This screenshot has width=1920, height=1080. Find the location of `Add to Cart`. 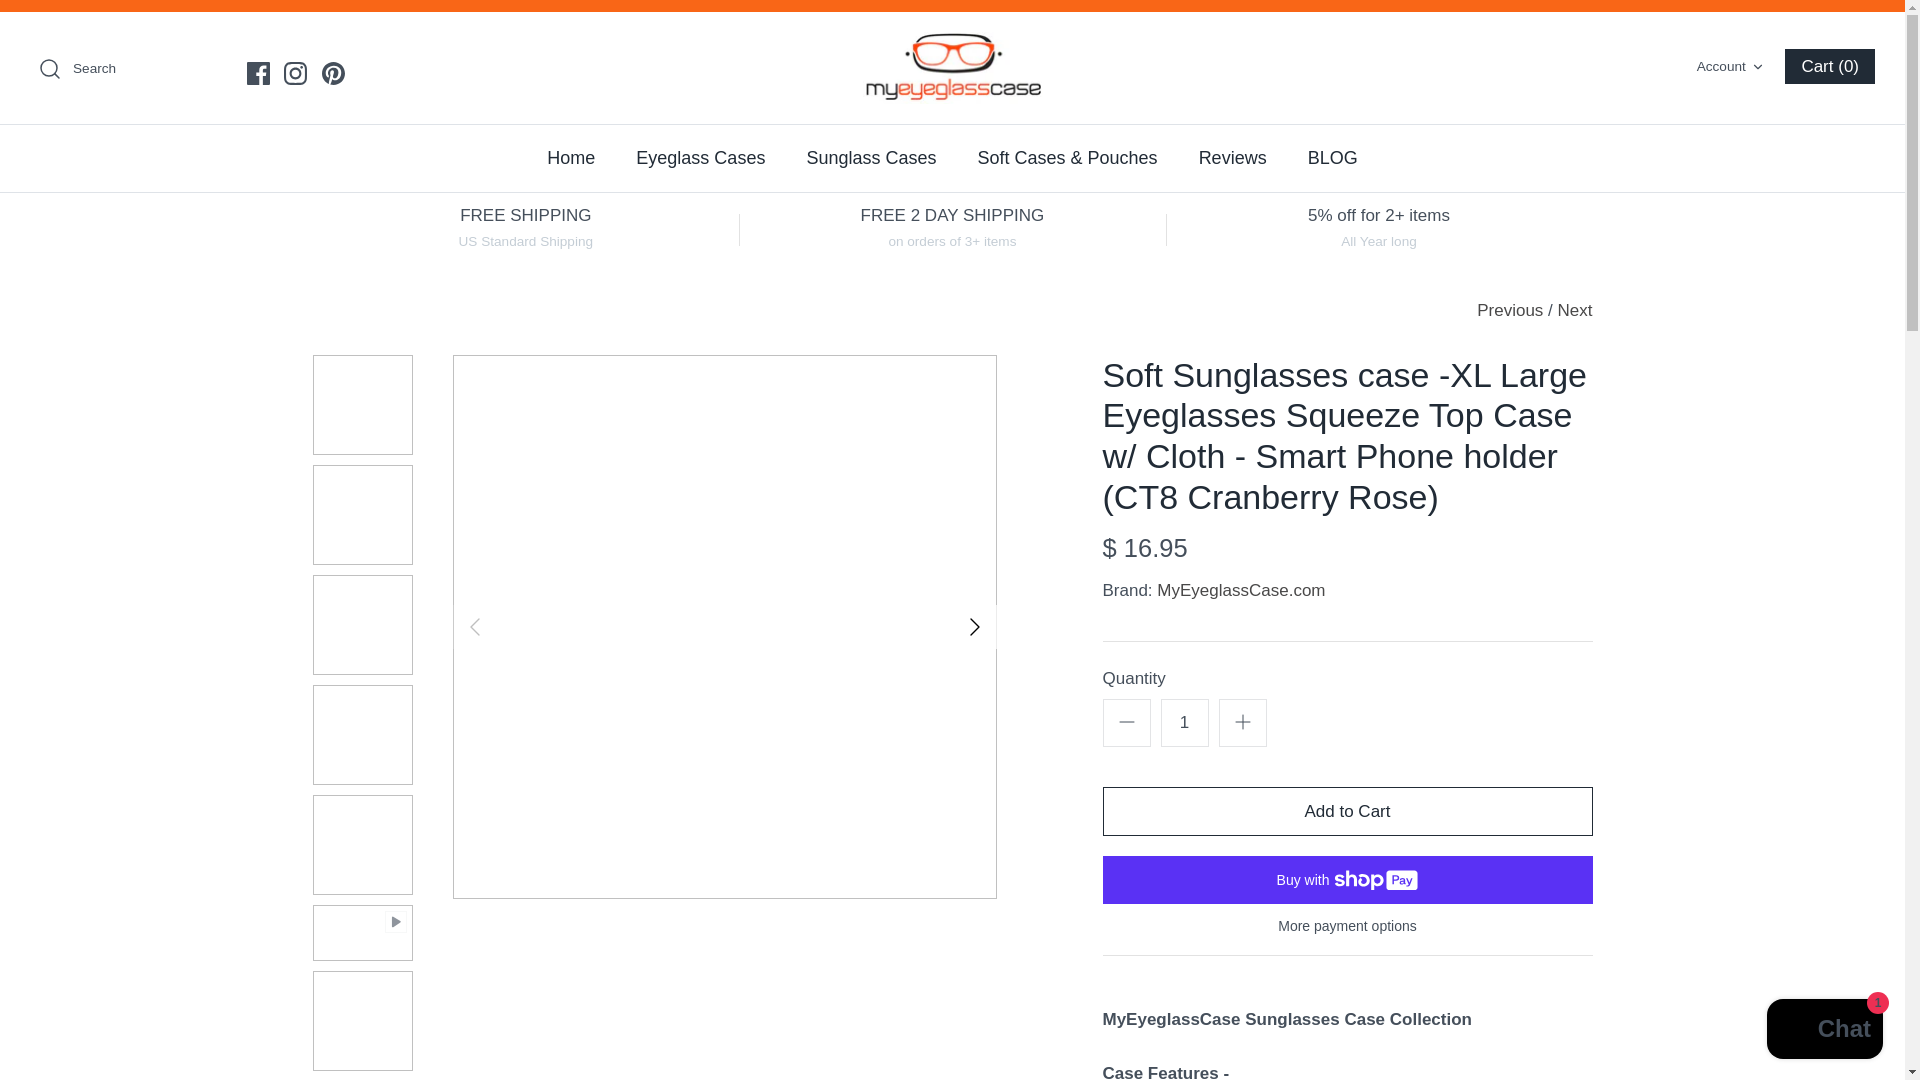

Add to Cart is located at coordinates (1346, 811).